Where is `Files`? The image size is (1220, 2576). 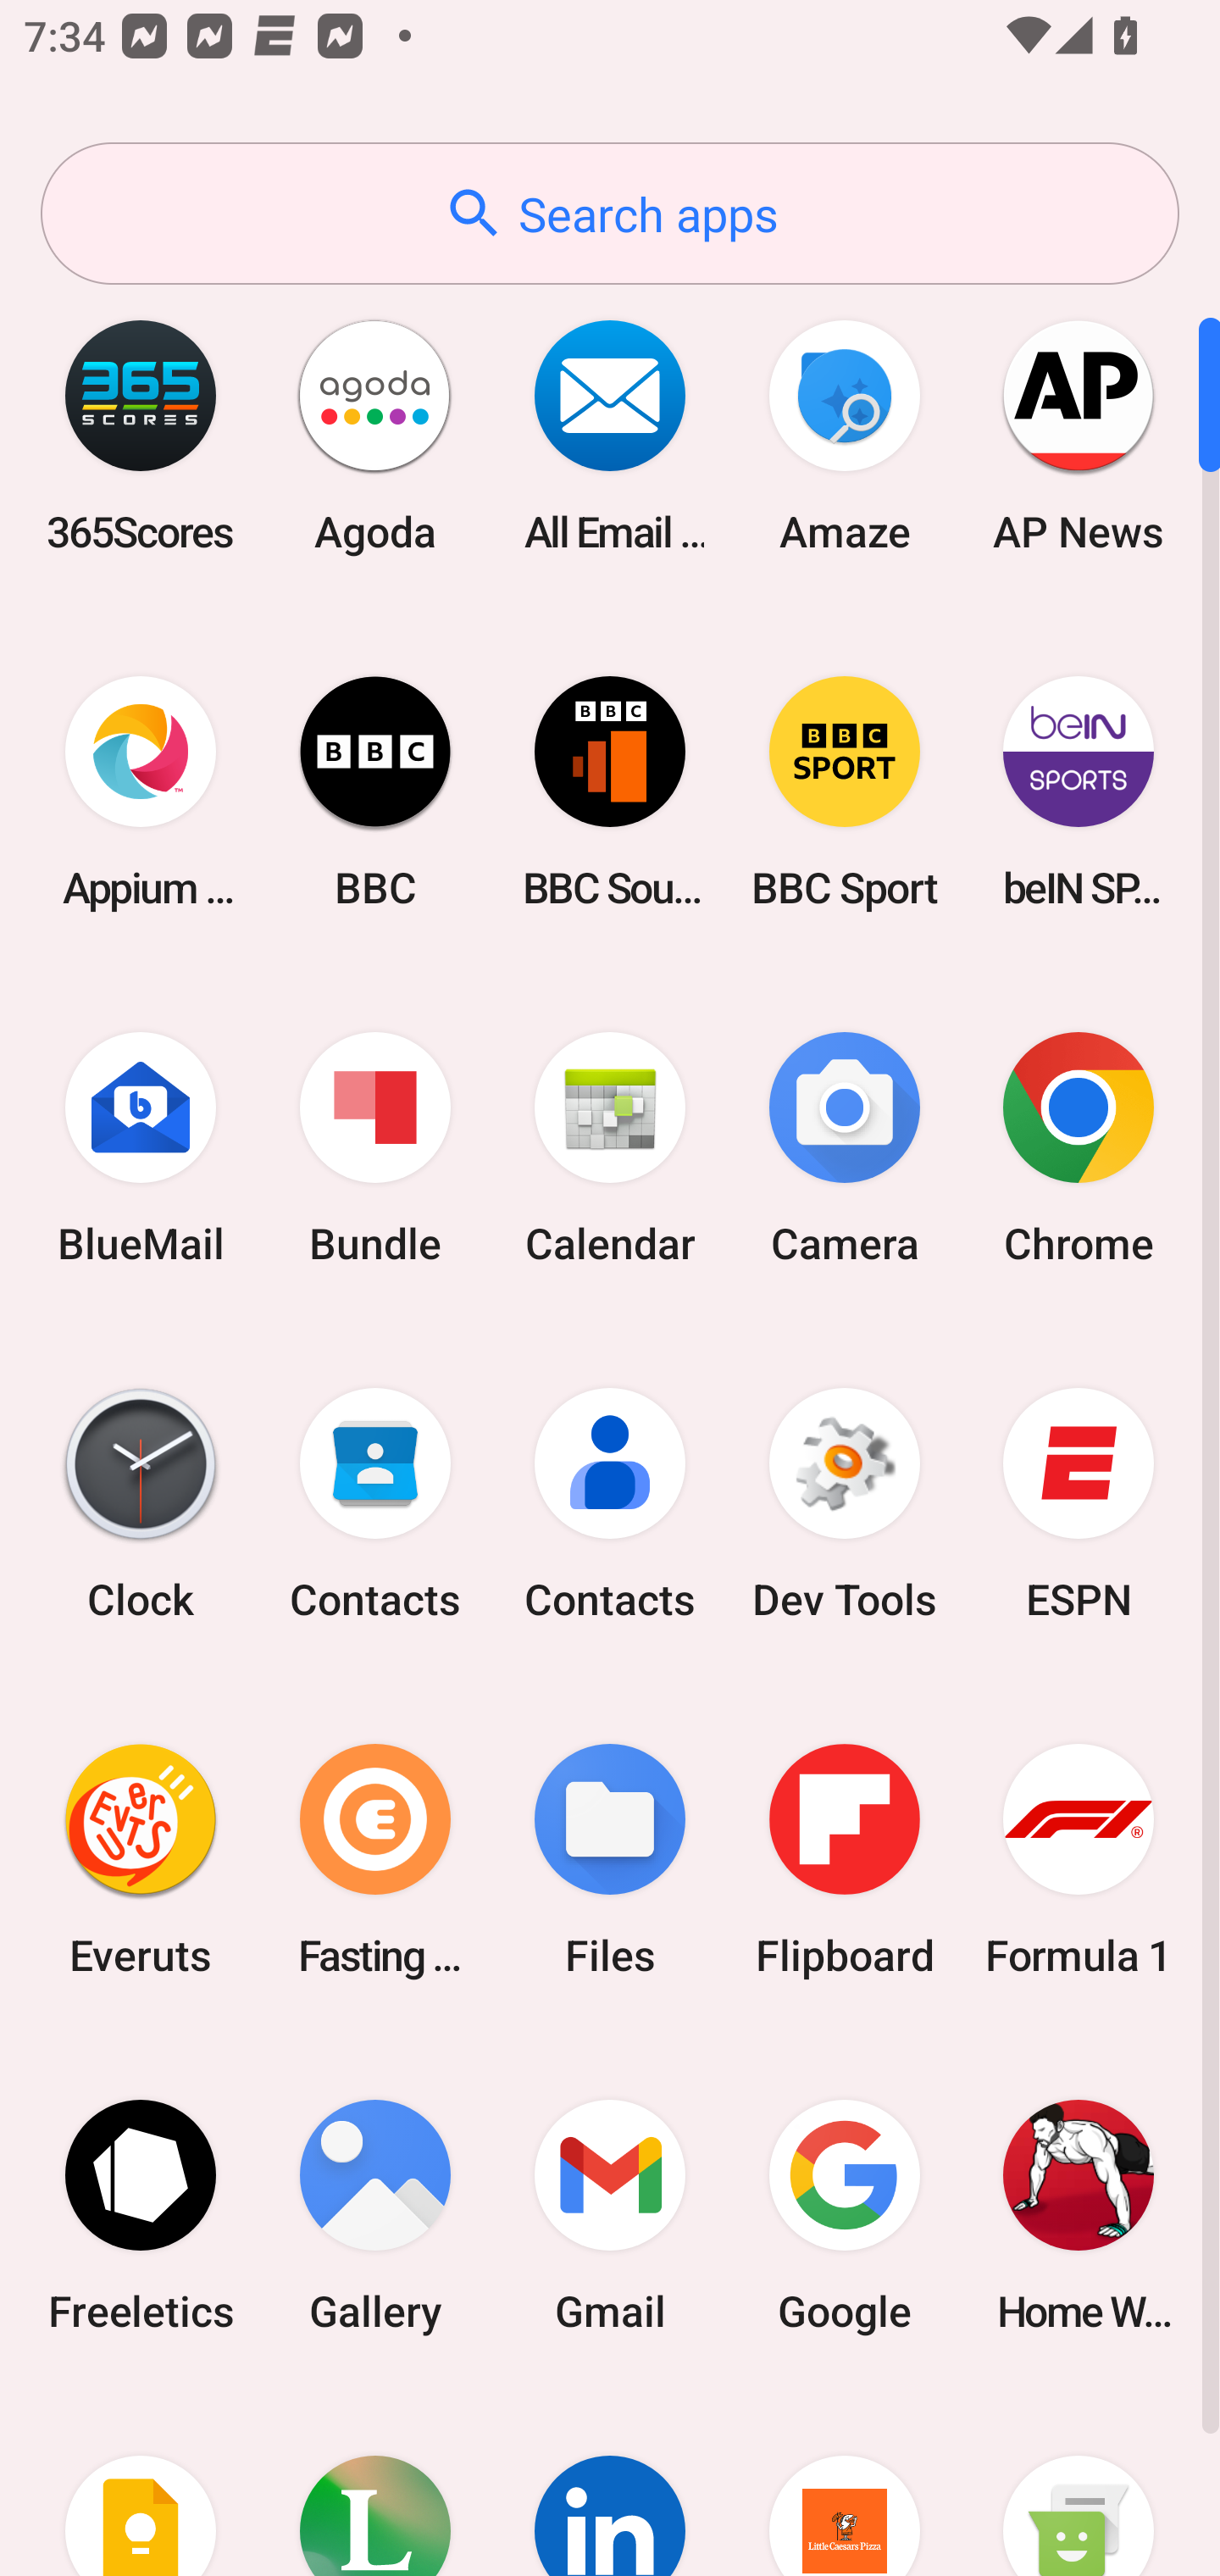 Files is located at coordinates (610, 1859).